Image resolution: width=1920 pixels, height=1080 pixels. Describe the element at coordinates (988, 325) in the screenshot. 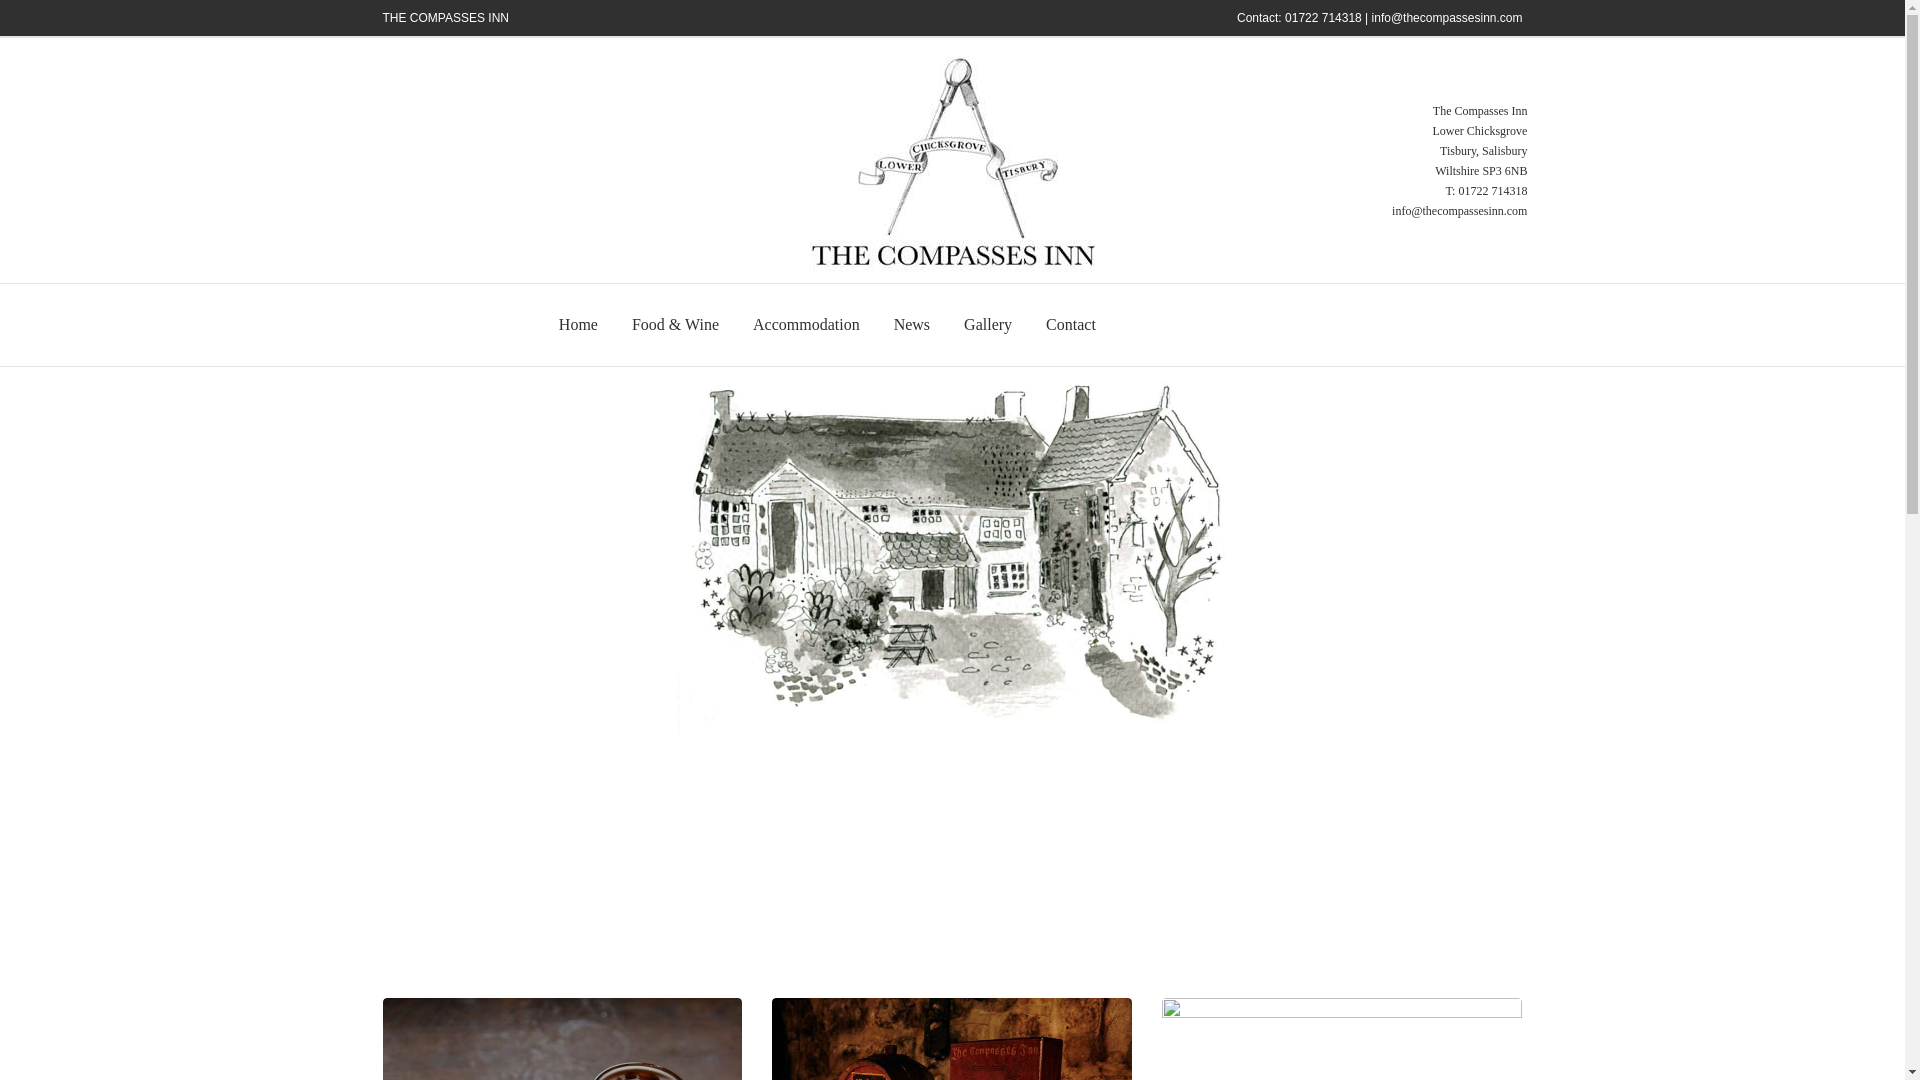

I see `Gallery` at that location.